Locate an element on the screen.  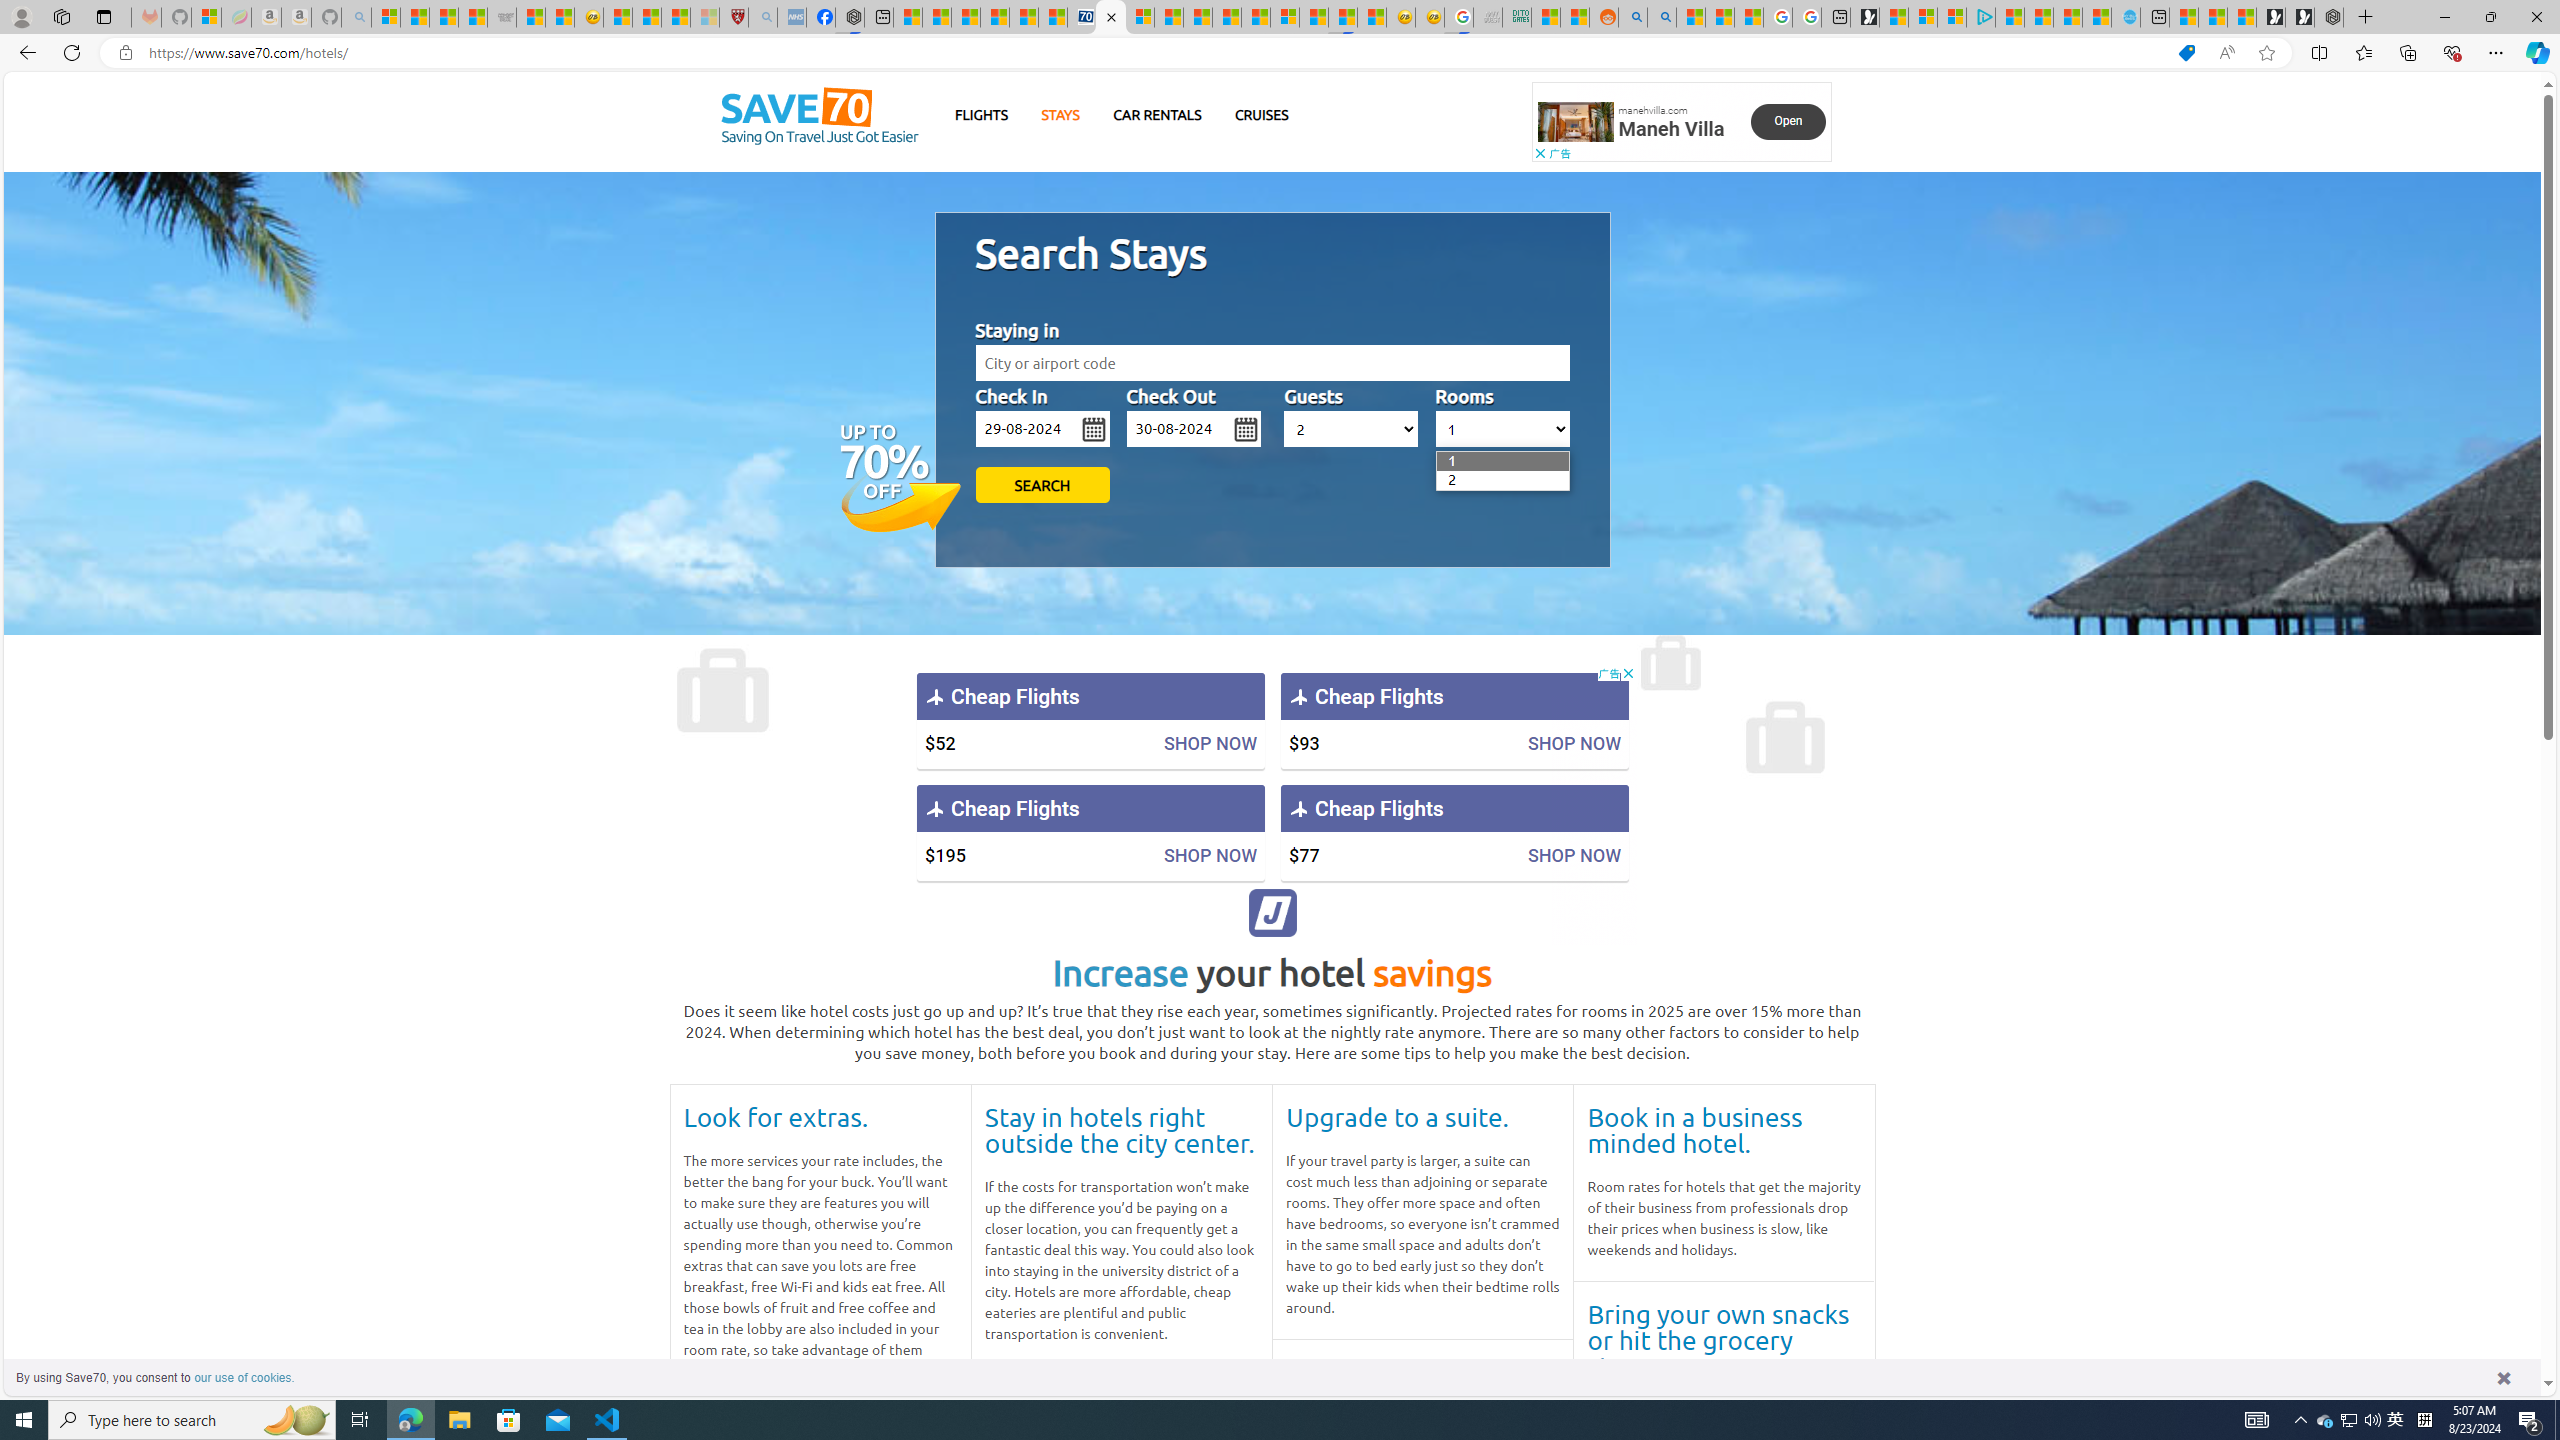
manehvilla.com is located at coordinates (1652, 110).